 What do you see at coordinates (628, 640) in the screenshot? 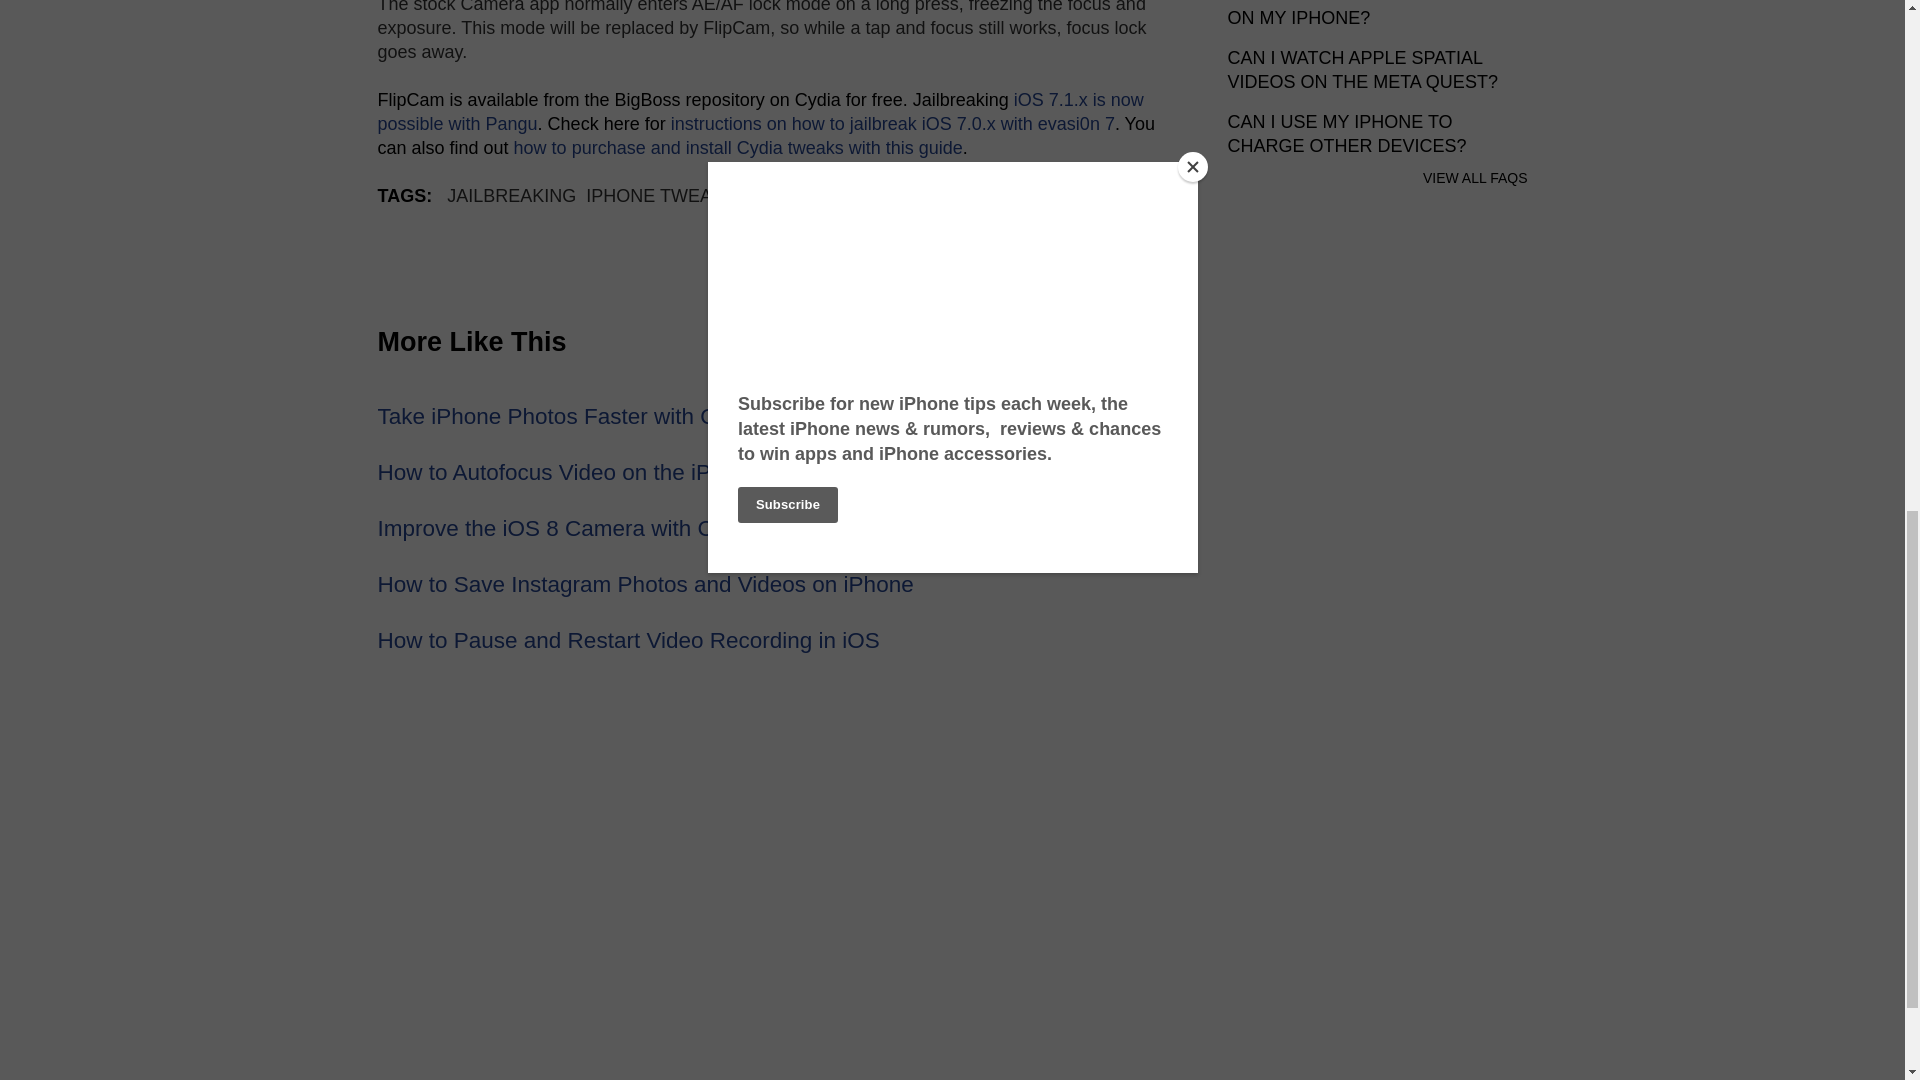
I see `How to Pause and Restart Video Recording in iOS` at bounding box center [628, 640].